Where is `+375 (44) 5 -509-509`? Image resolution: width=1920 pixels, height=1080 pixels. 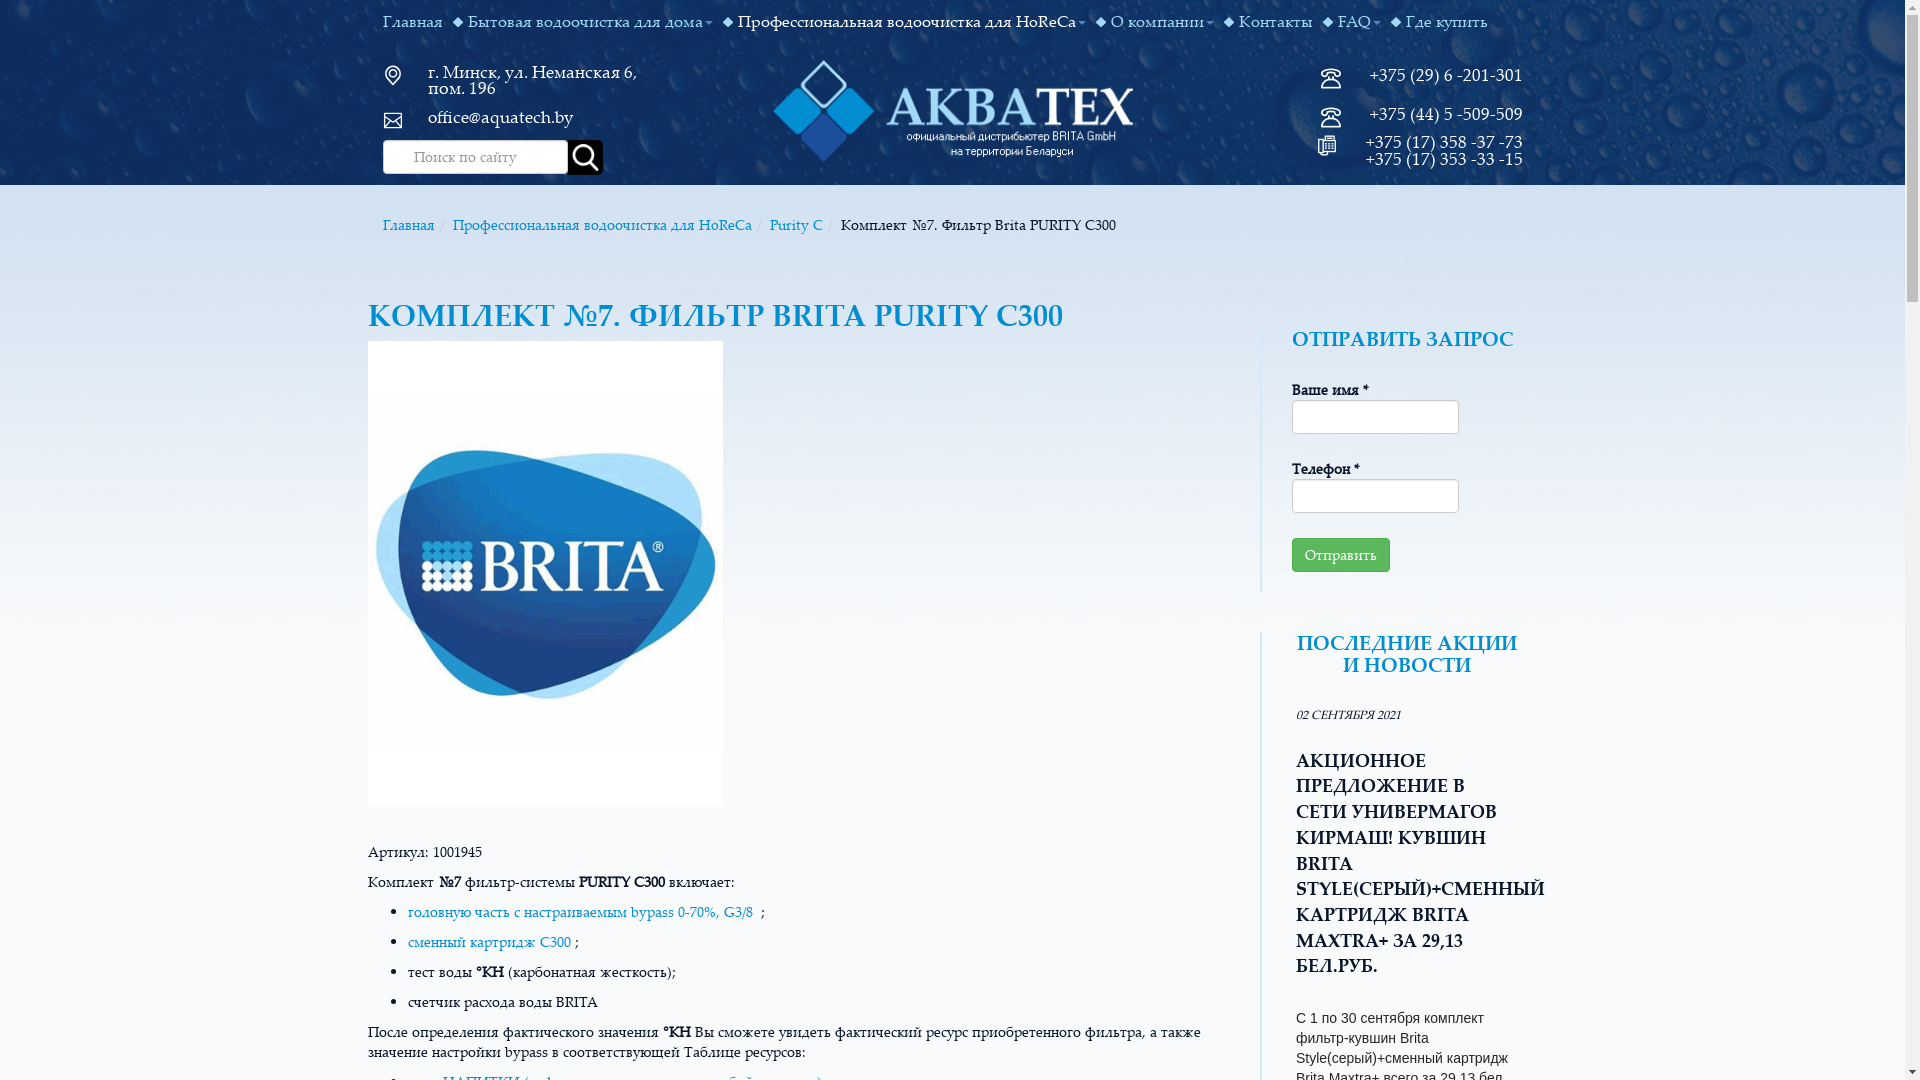 +375 (44) 5 -509-509 is located at coordinates (1444, 114).